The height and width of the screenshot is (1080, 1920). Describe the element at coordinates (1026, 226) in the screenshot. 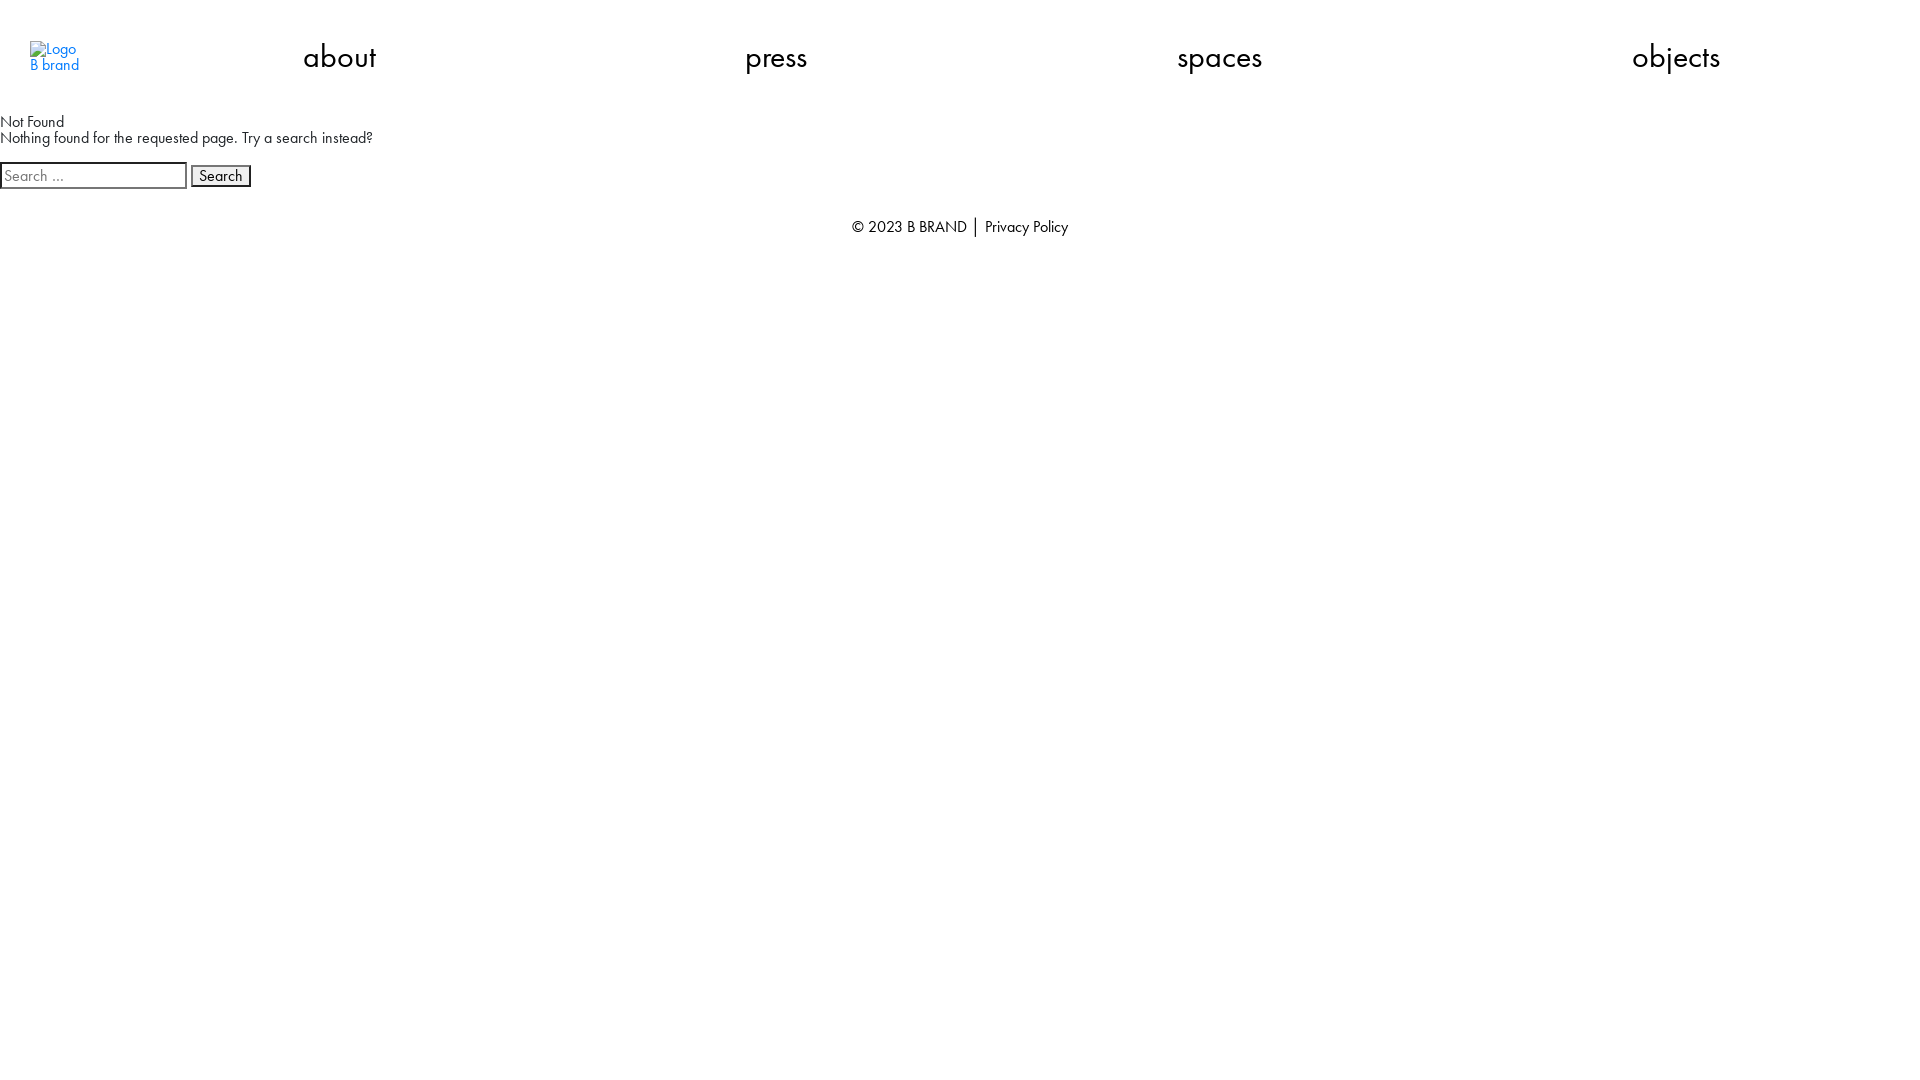

I see `Privacy Policy` at that location.